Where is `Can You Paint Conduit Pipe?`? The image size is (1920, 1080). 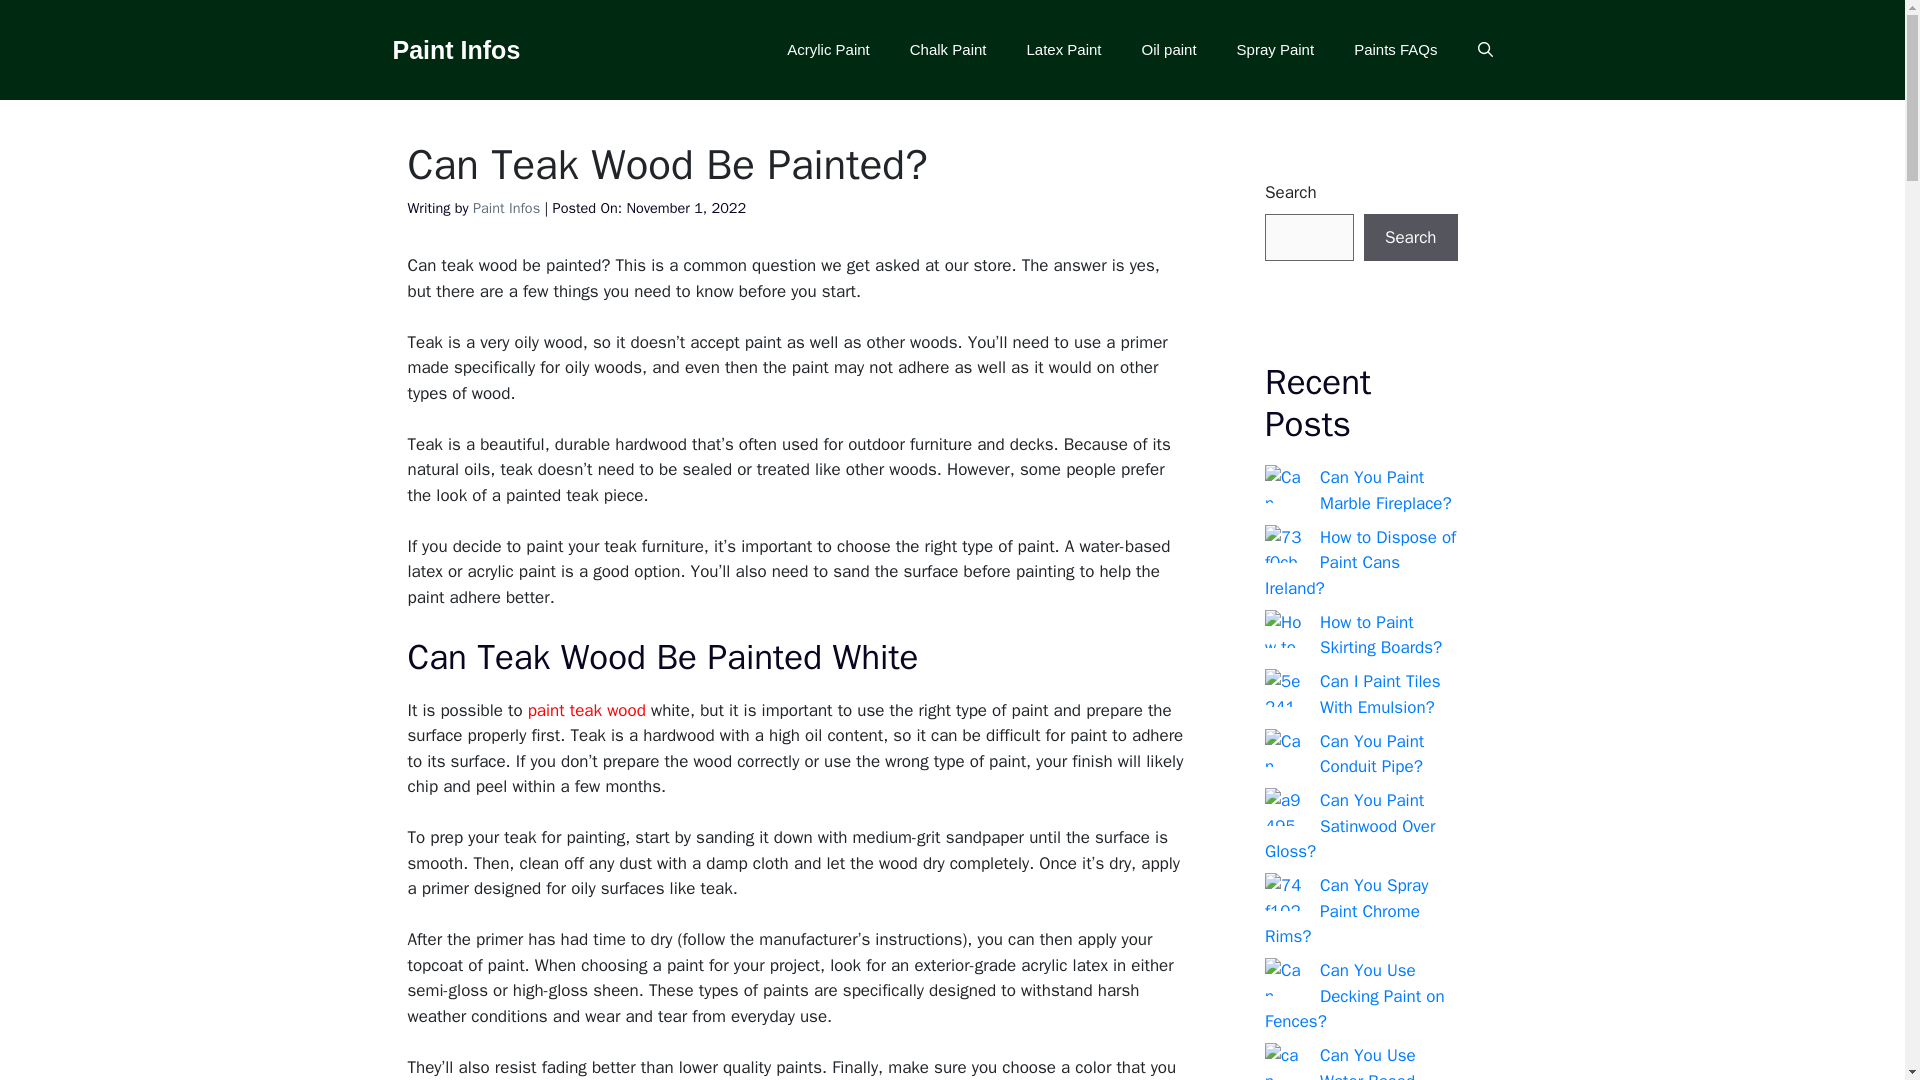
Can You Paint Conduit Pipe? is located at coordinates (1284, 746).